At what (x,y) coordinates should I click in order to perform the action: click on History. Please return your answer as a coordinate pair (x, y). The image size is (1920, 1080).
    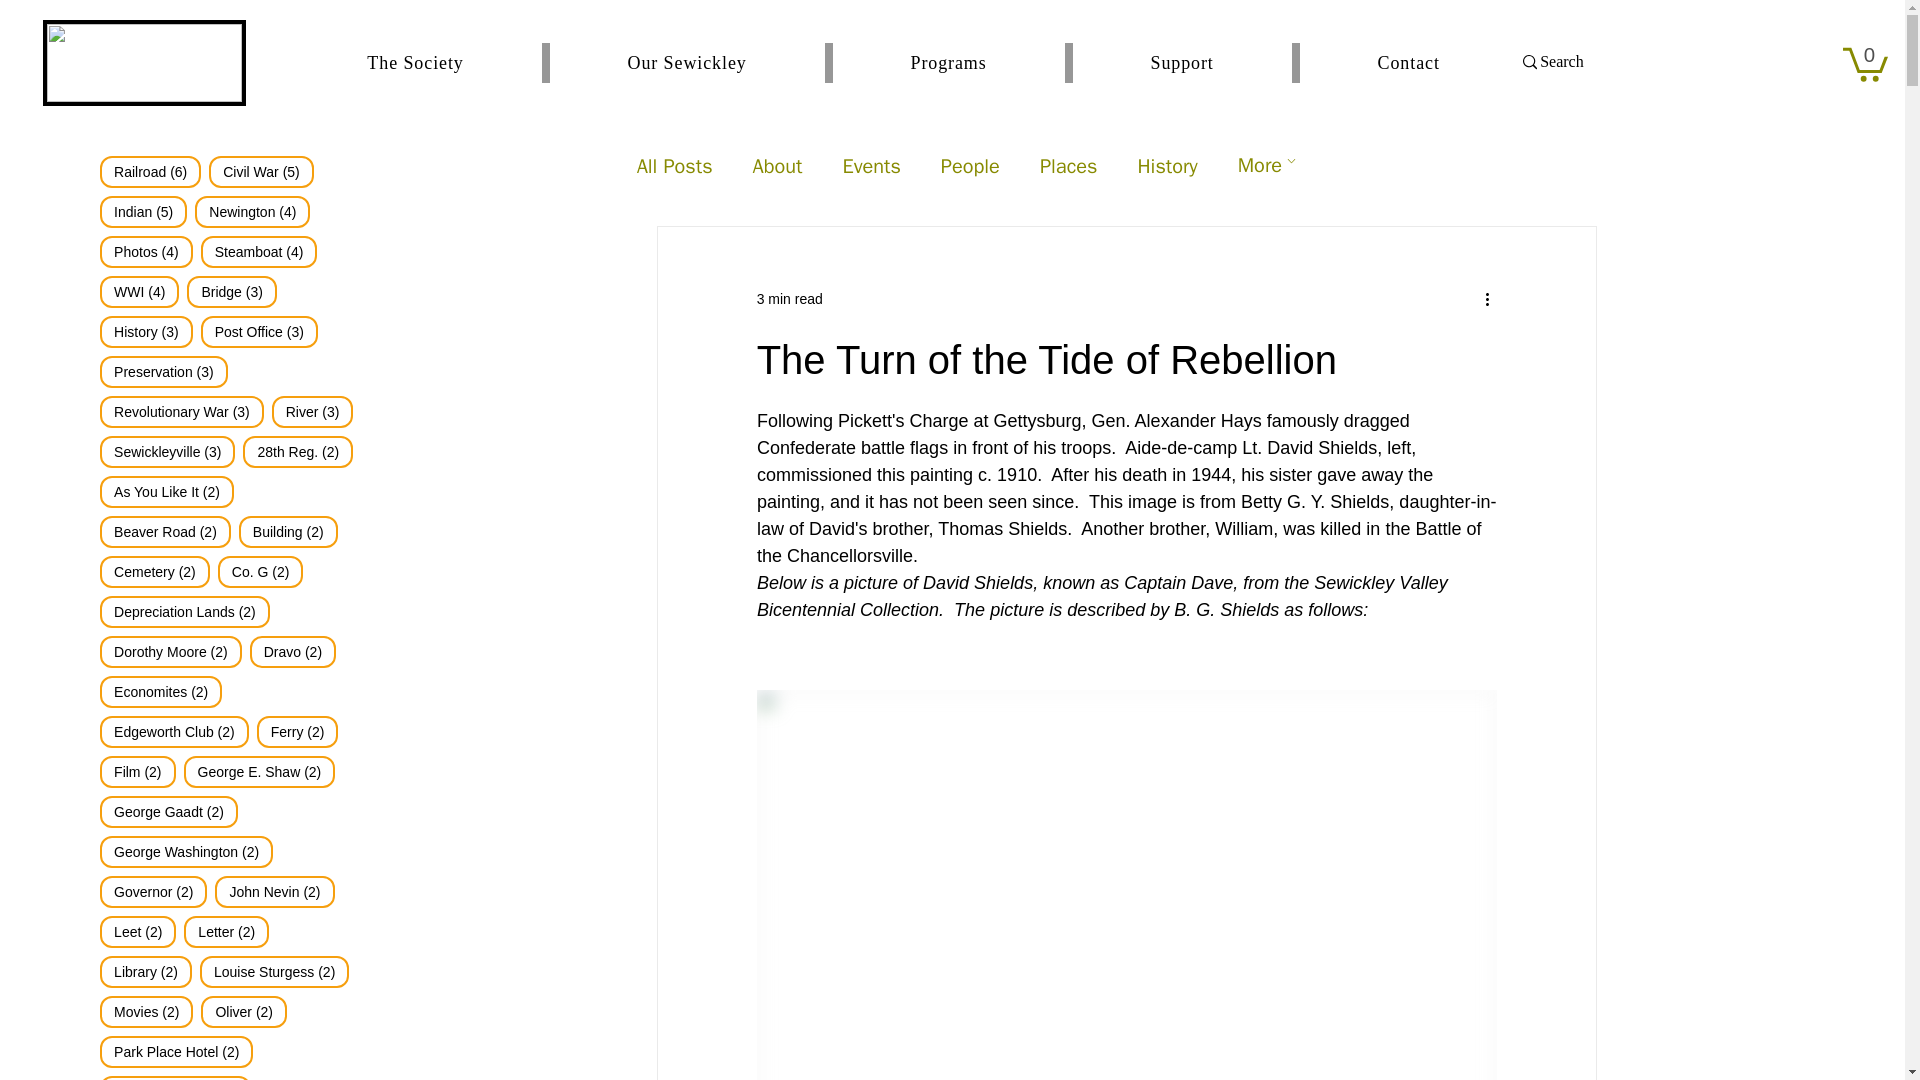
    Looking at the image, I should click on (970, 166).